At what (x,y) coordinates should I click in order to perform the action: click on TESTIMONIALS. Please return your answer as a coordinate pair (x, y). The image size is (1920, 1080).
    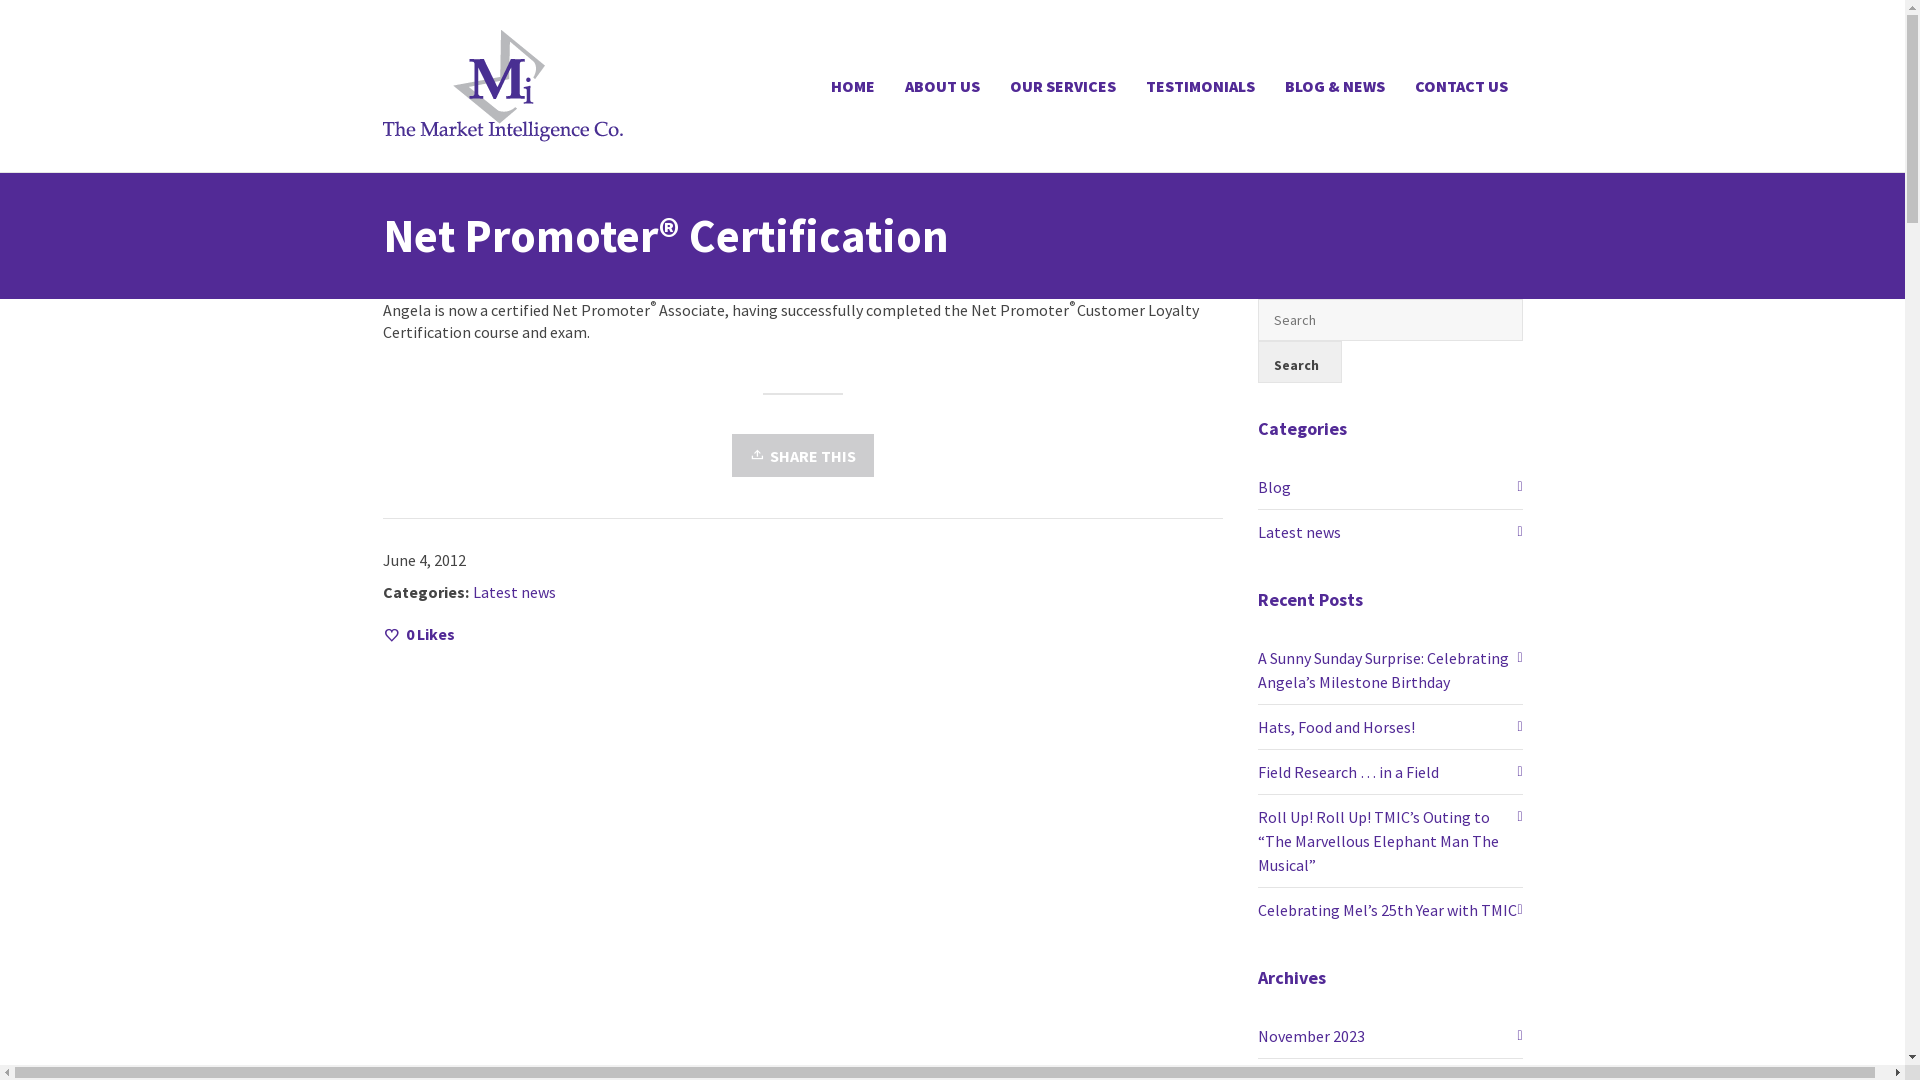
    Looking at the image, I should click on (1200, 86).